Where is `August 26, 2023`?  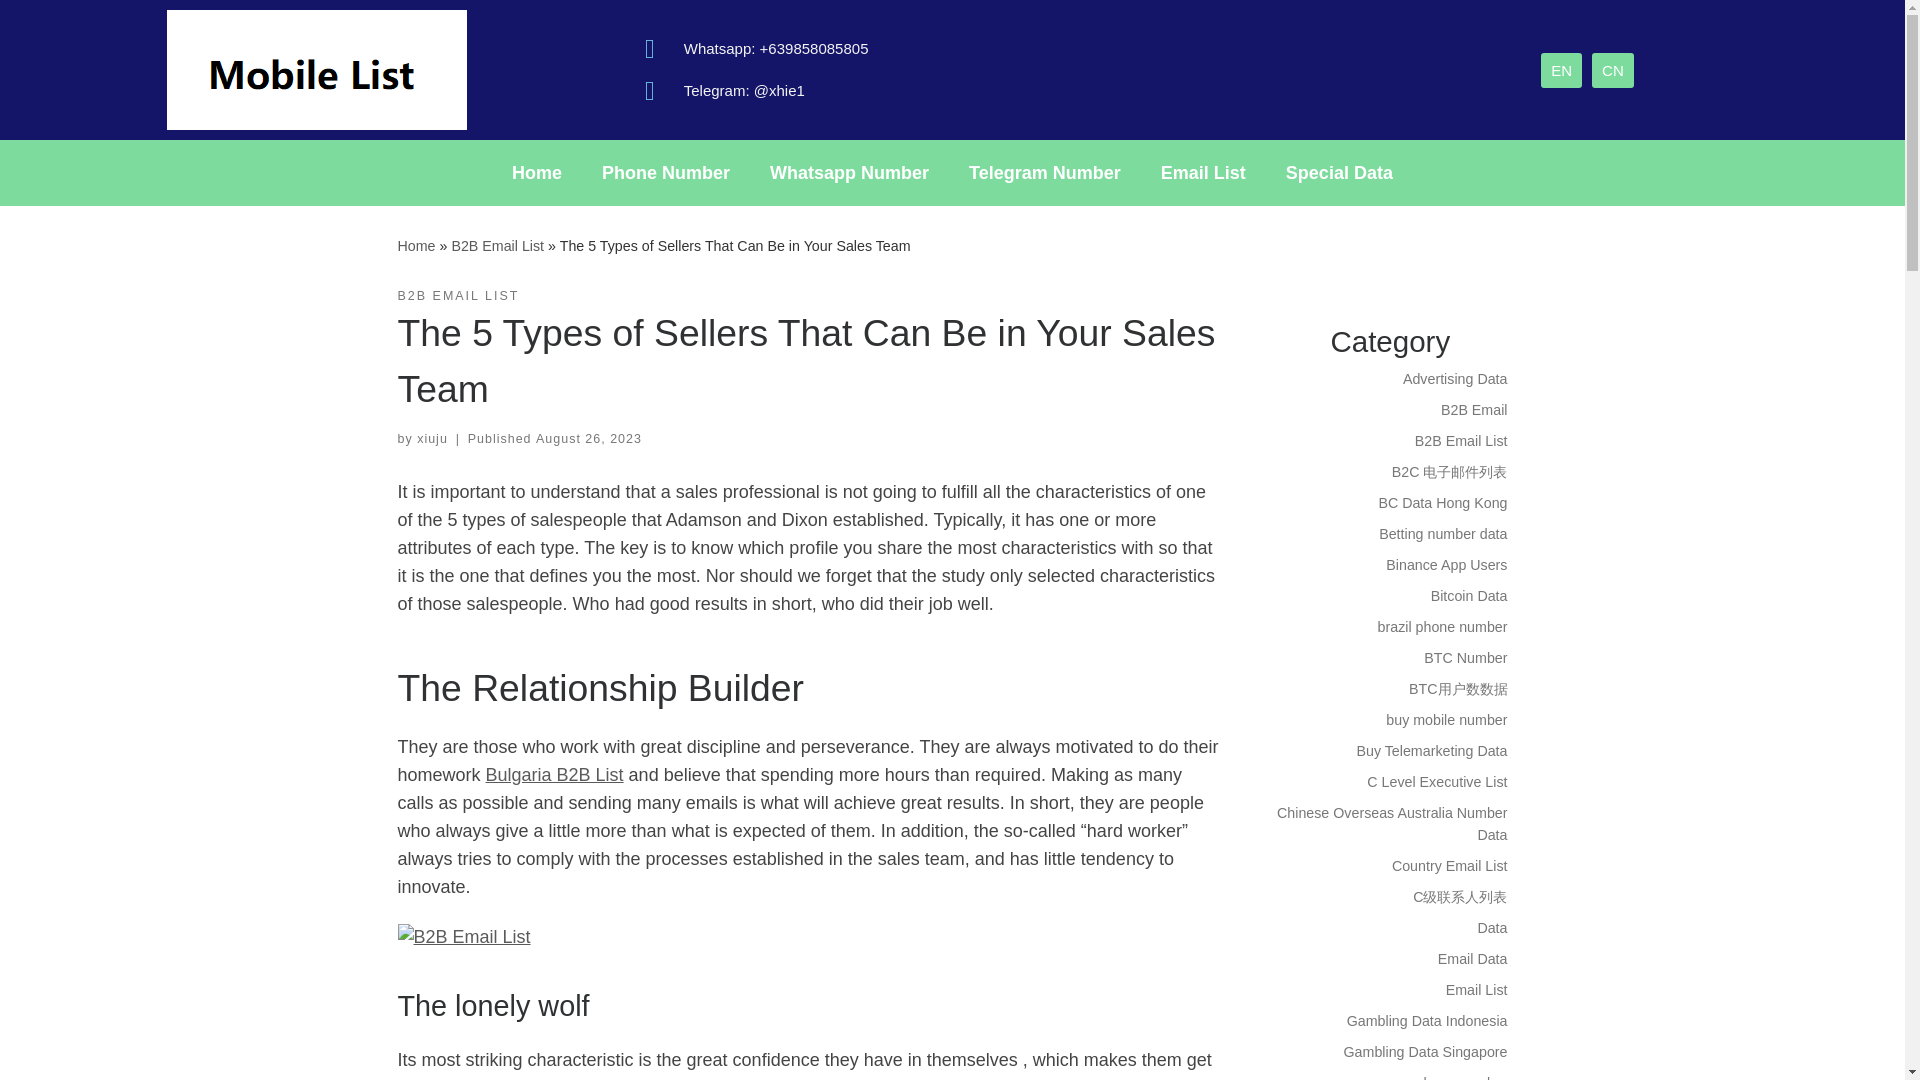
August 26, 2023 is located at coordinates (588, 439).